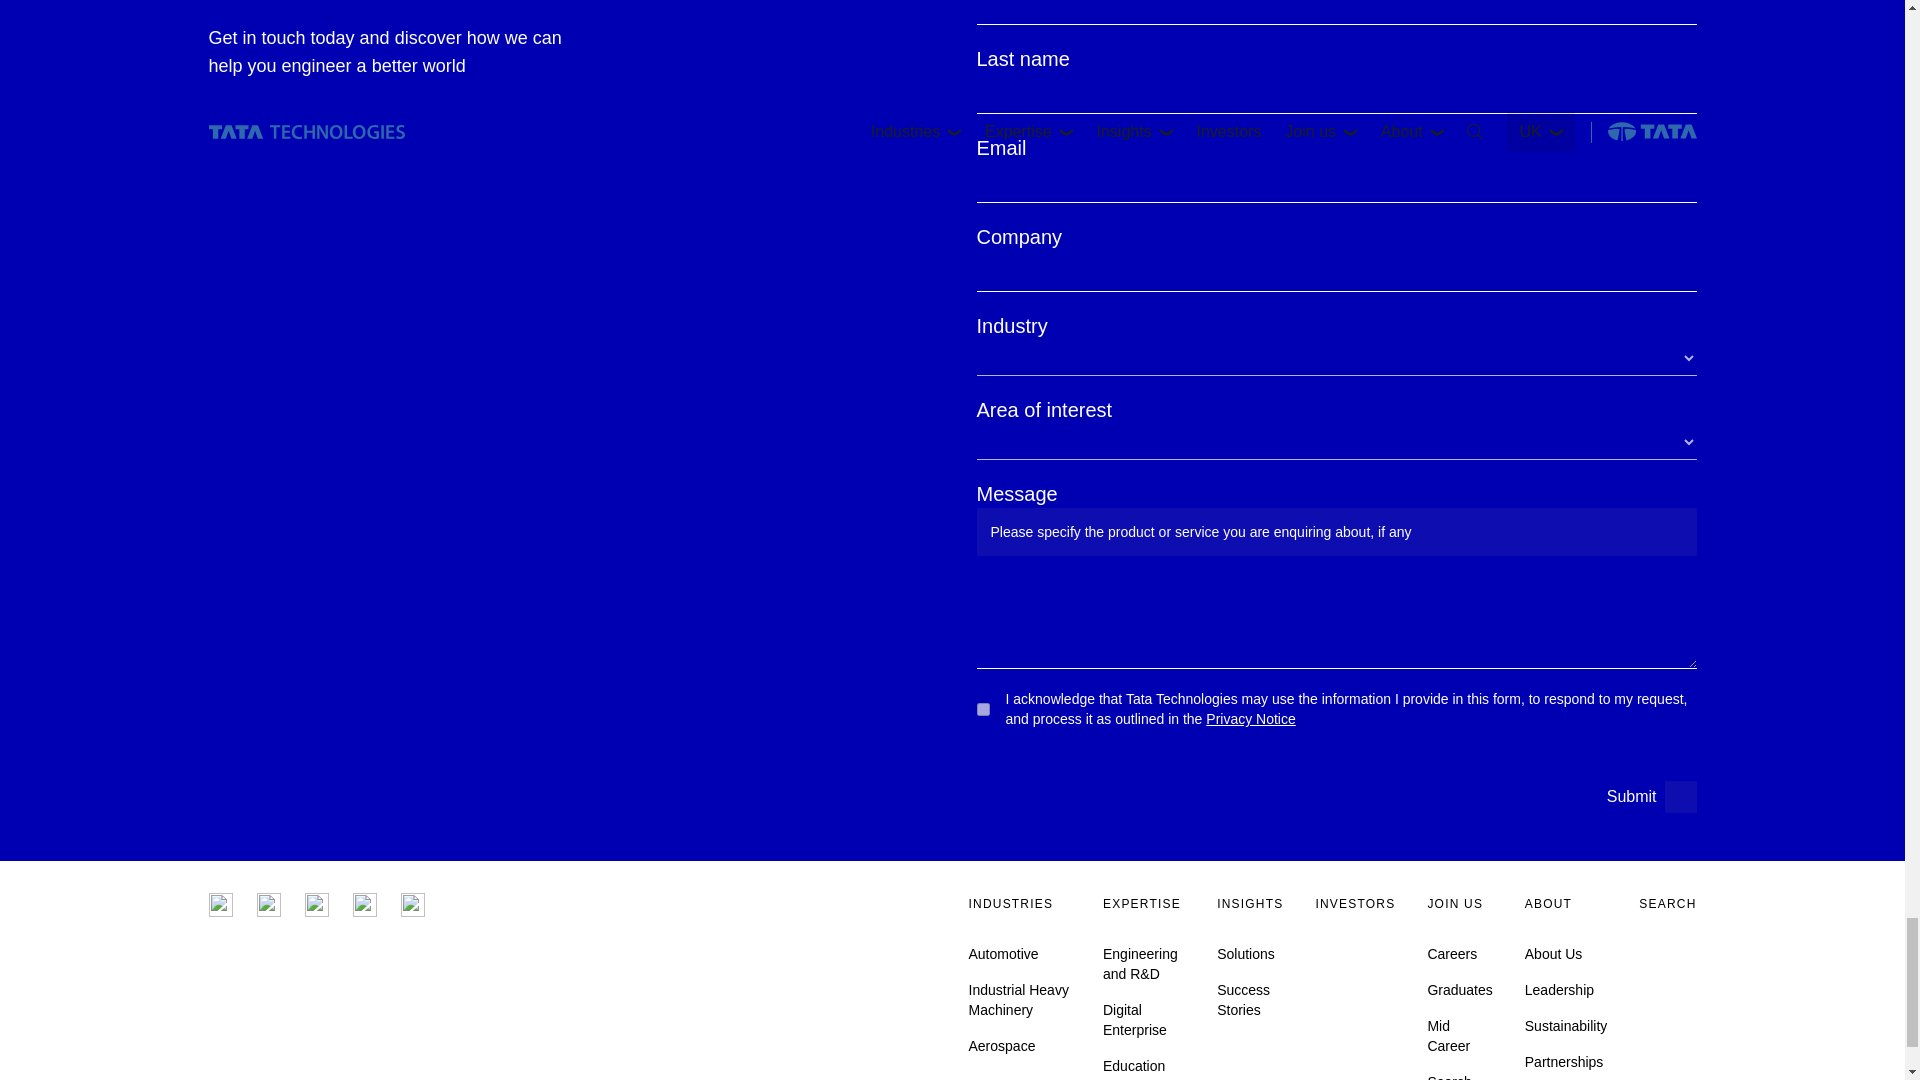  I want to click on Yes, so click(982, 710).